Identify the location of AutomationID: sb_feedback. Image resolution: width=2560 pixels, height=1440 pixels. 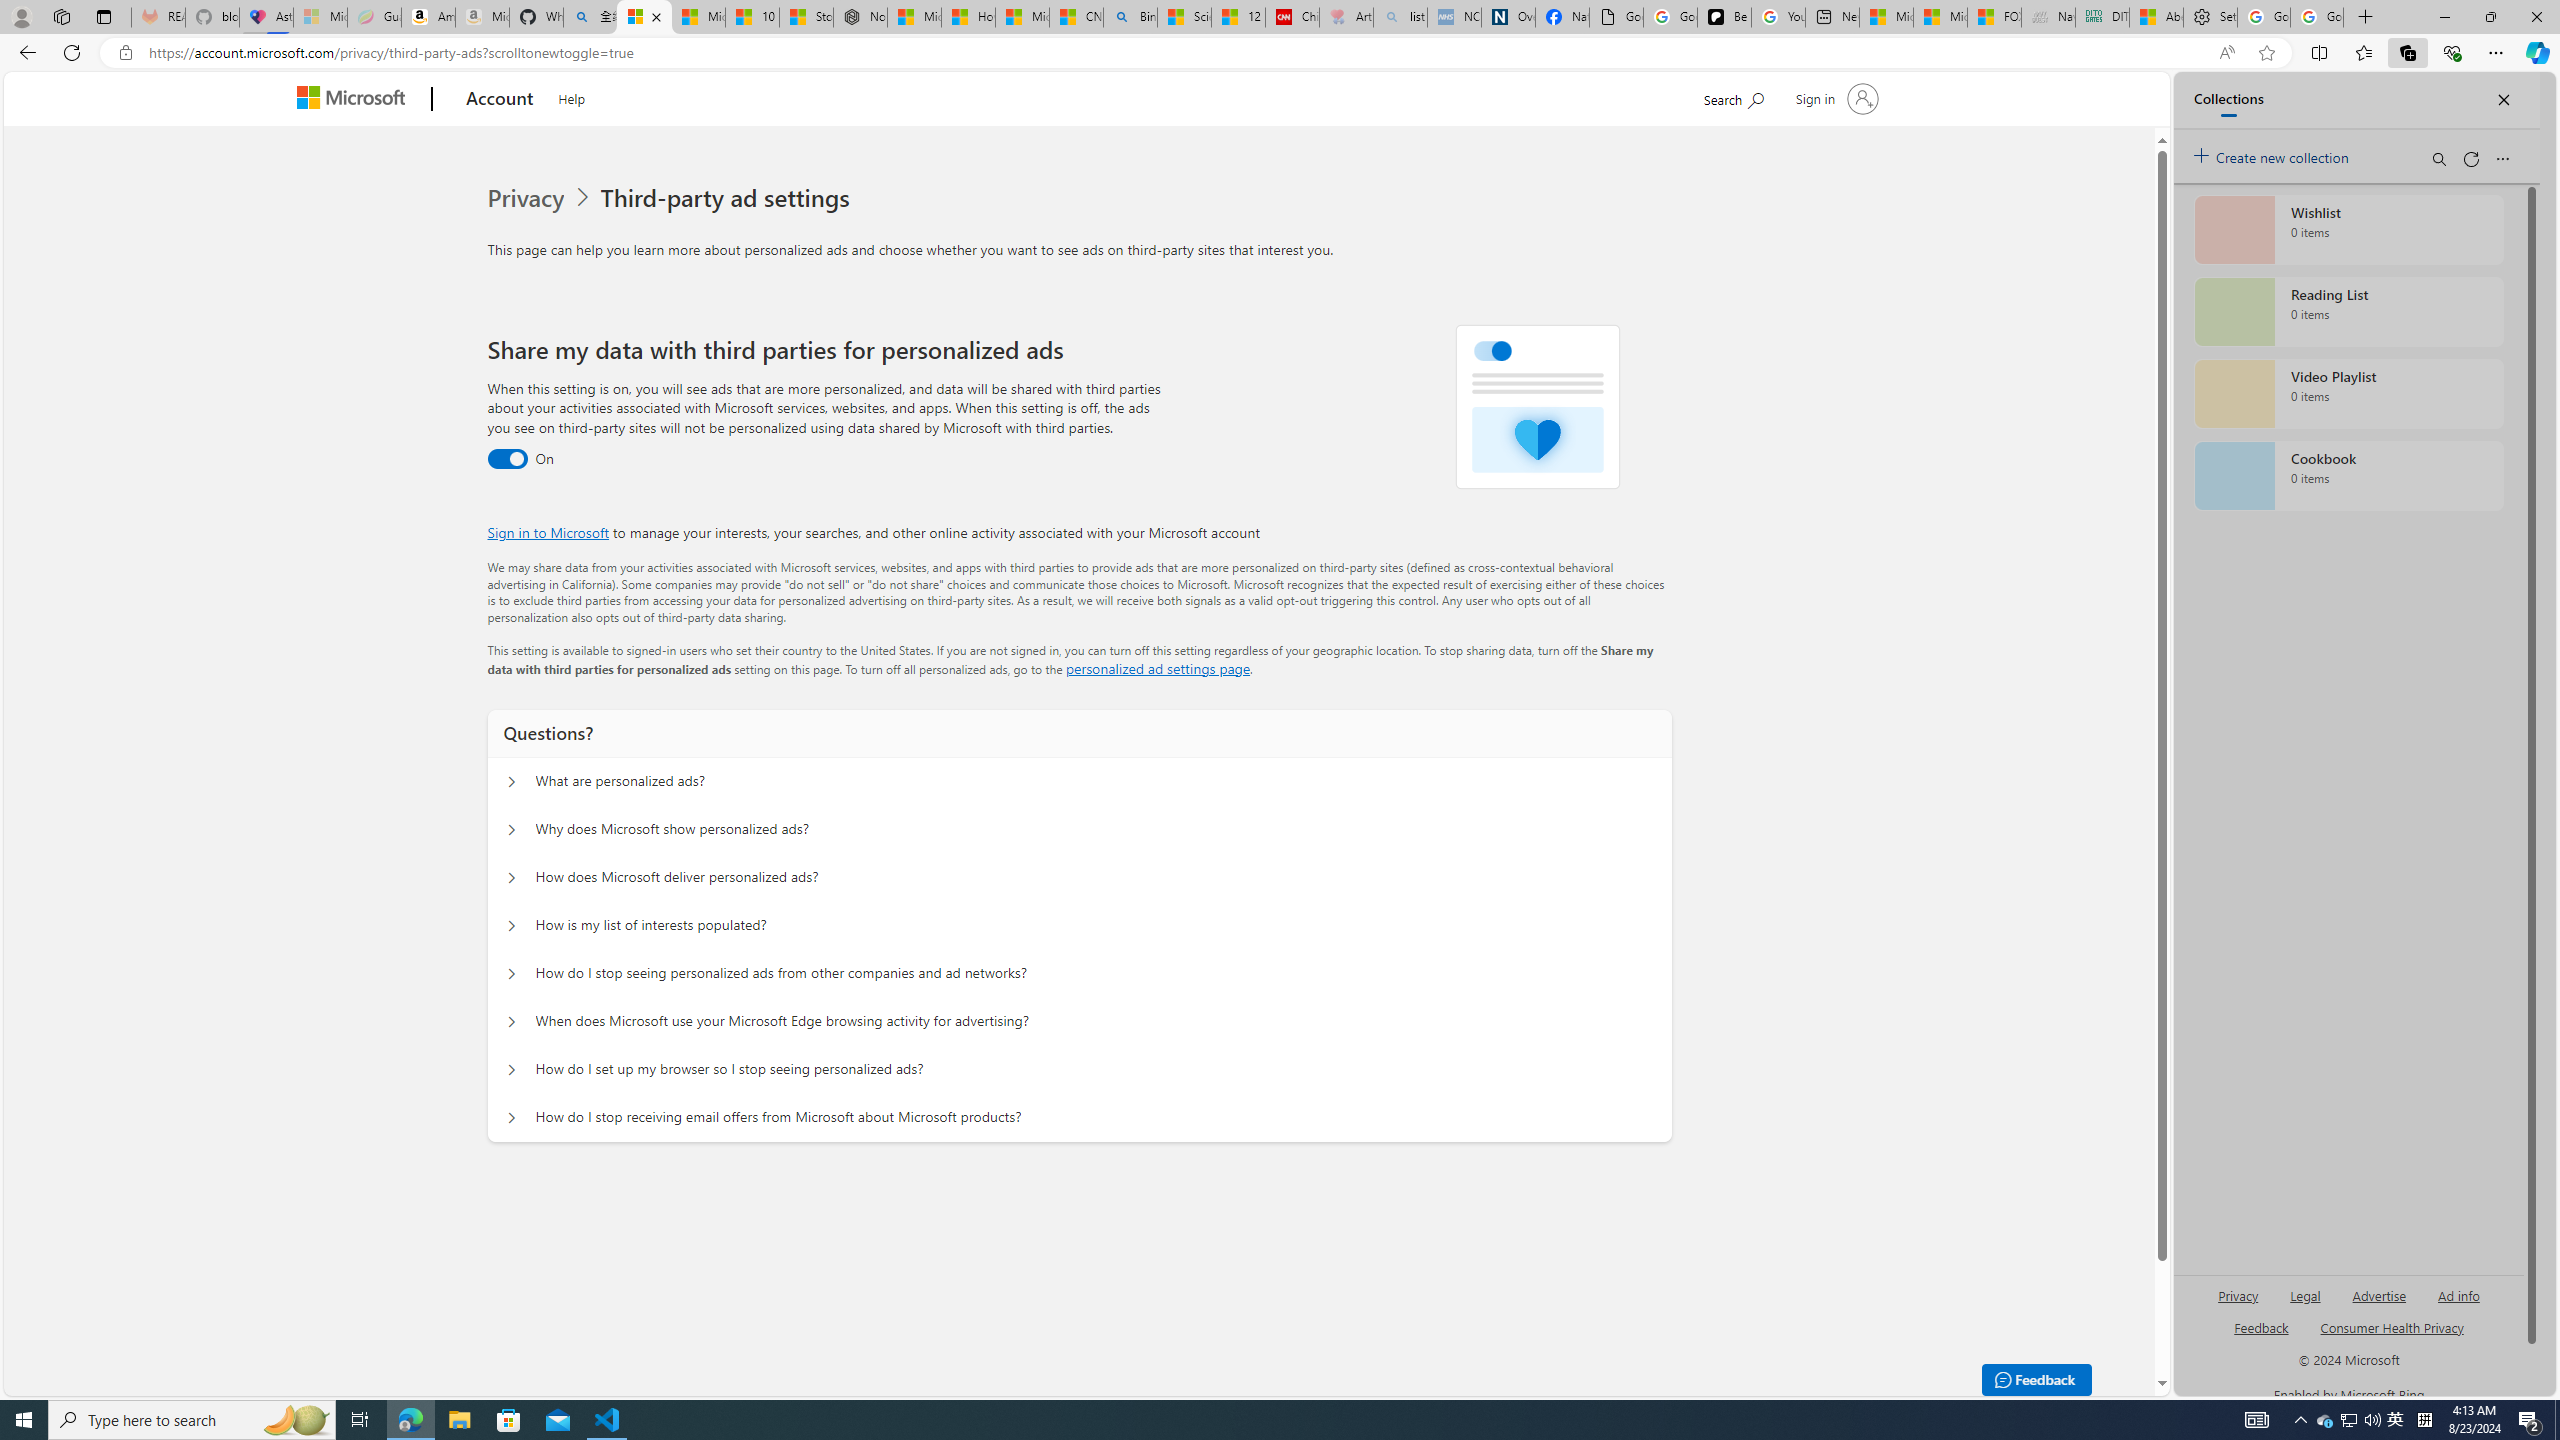
(2261, 1326).